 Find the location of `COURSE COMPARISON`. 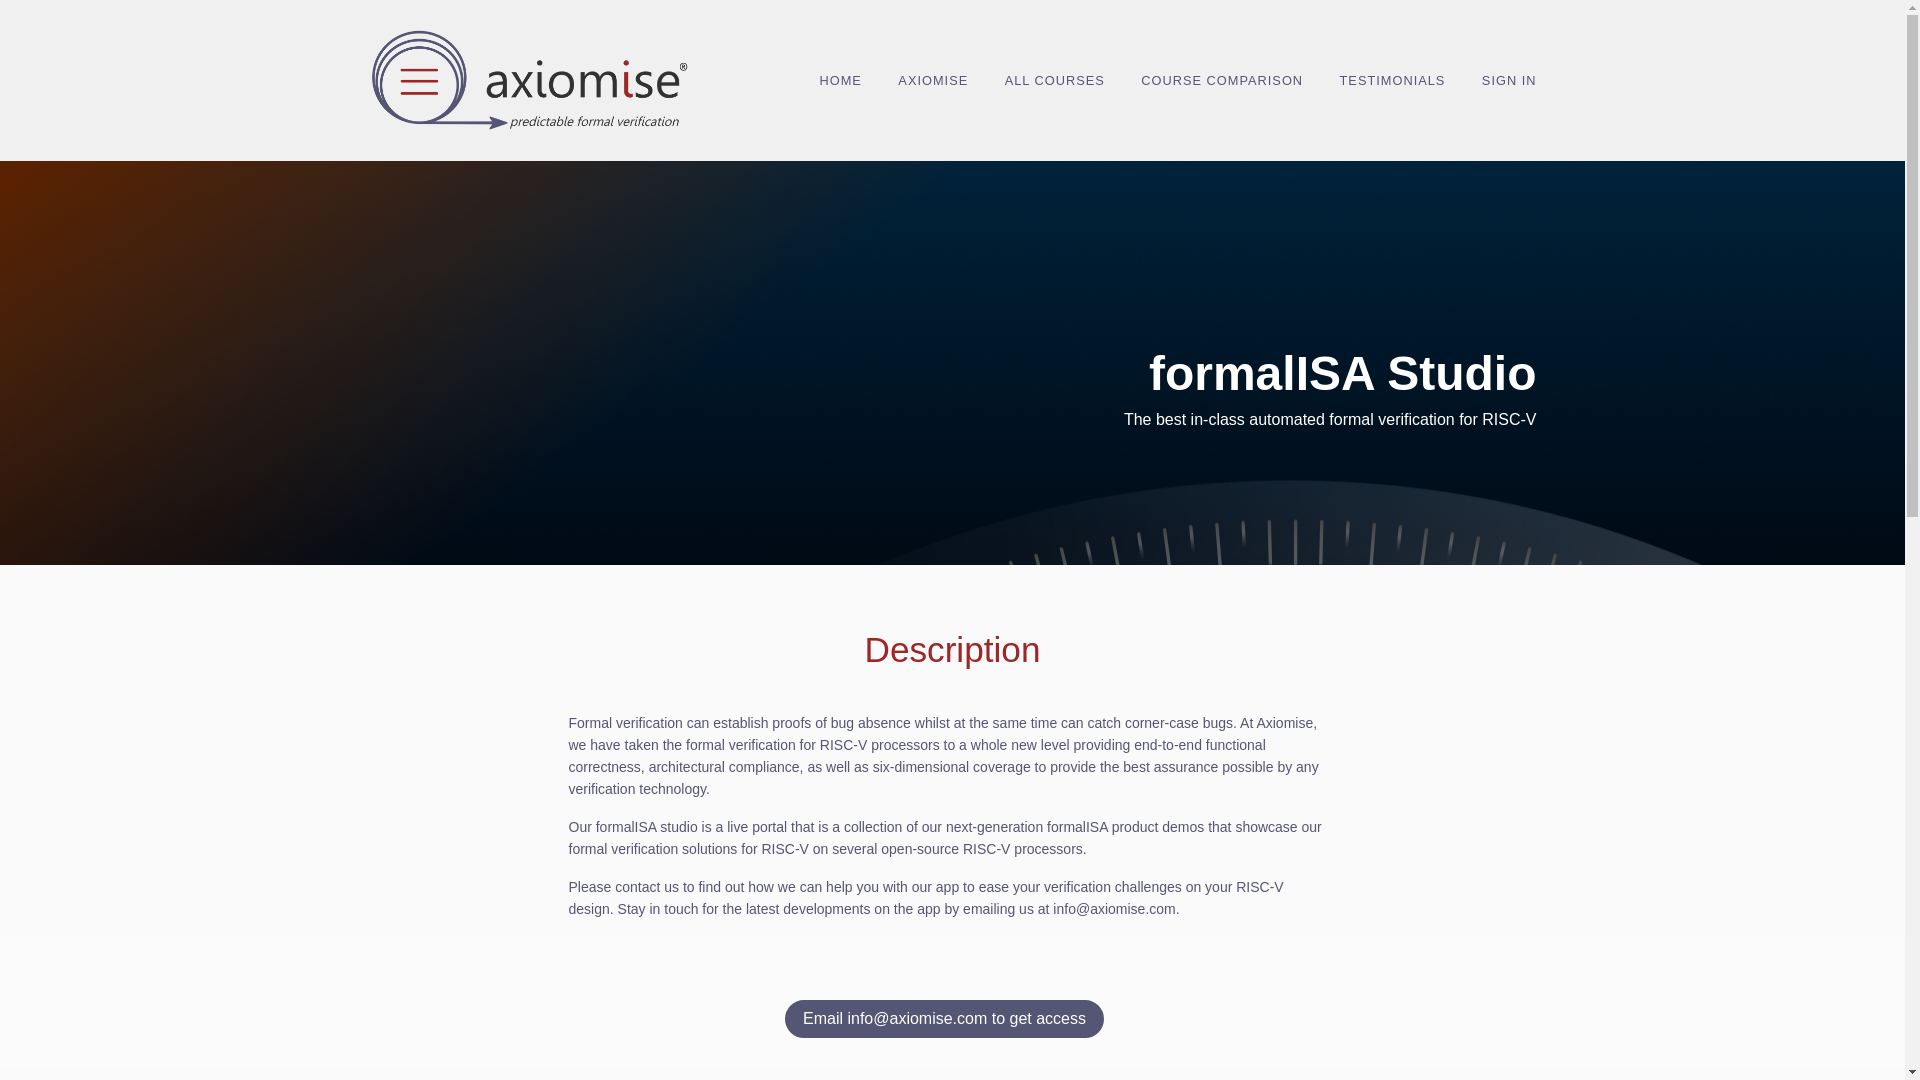

COURSE COMPARISON is located at coordinates (1222, 80).